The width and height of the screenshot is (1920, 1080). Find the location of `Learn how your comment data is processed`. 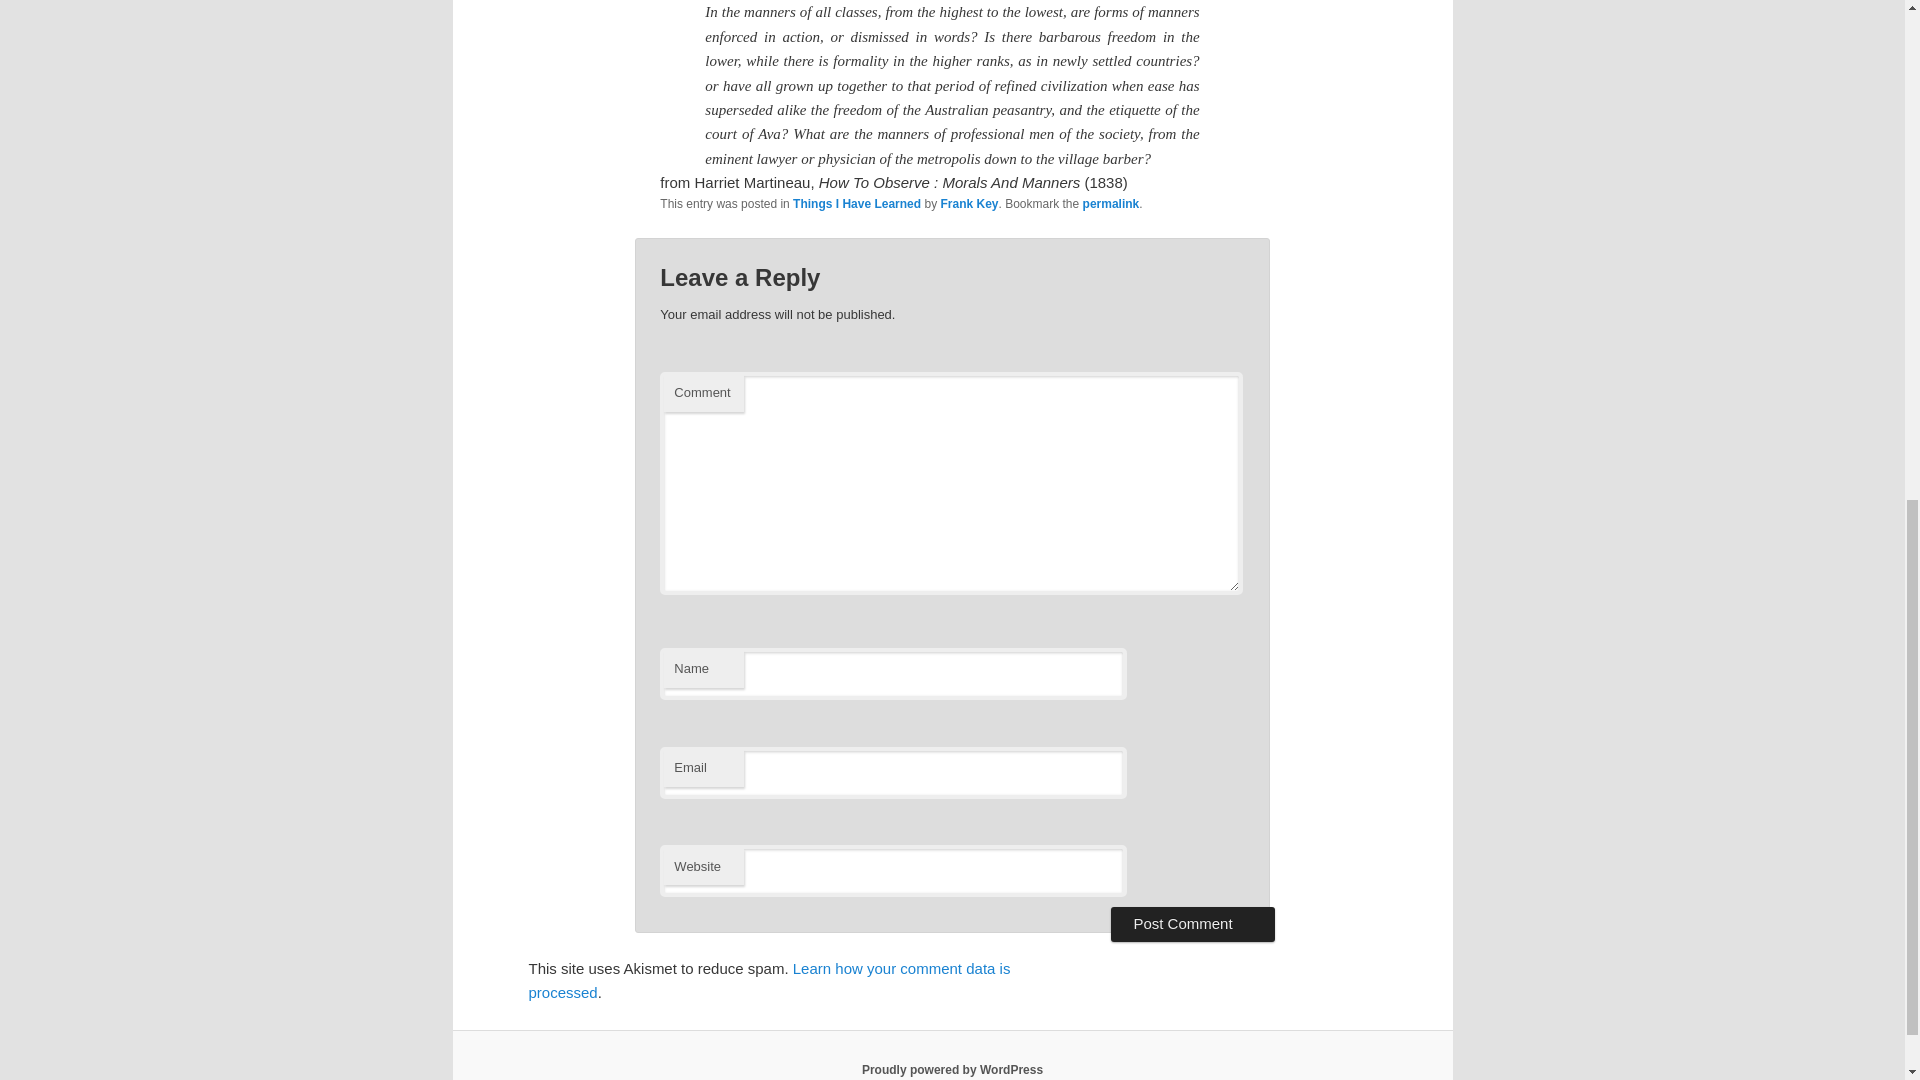

Learn how your comment data is processed is located at coordinates (768, 980).